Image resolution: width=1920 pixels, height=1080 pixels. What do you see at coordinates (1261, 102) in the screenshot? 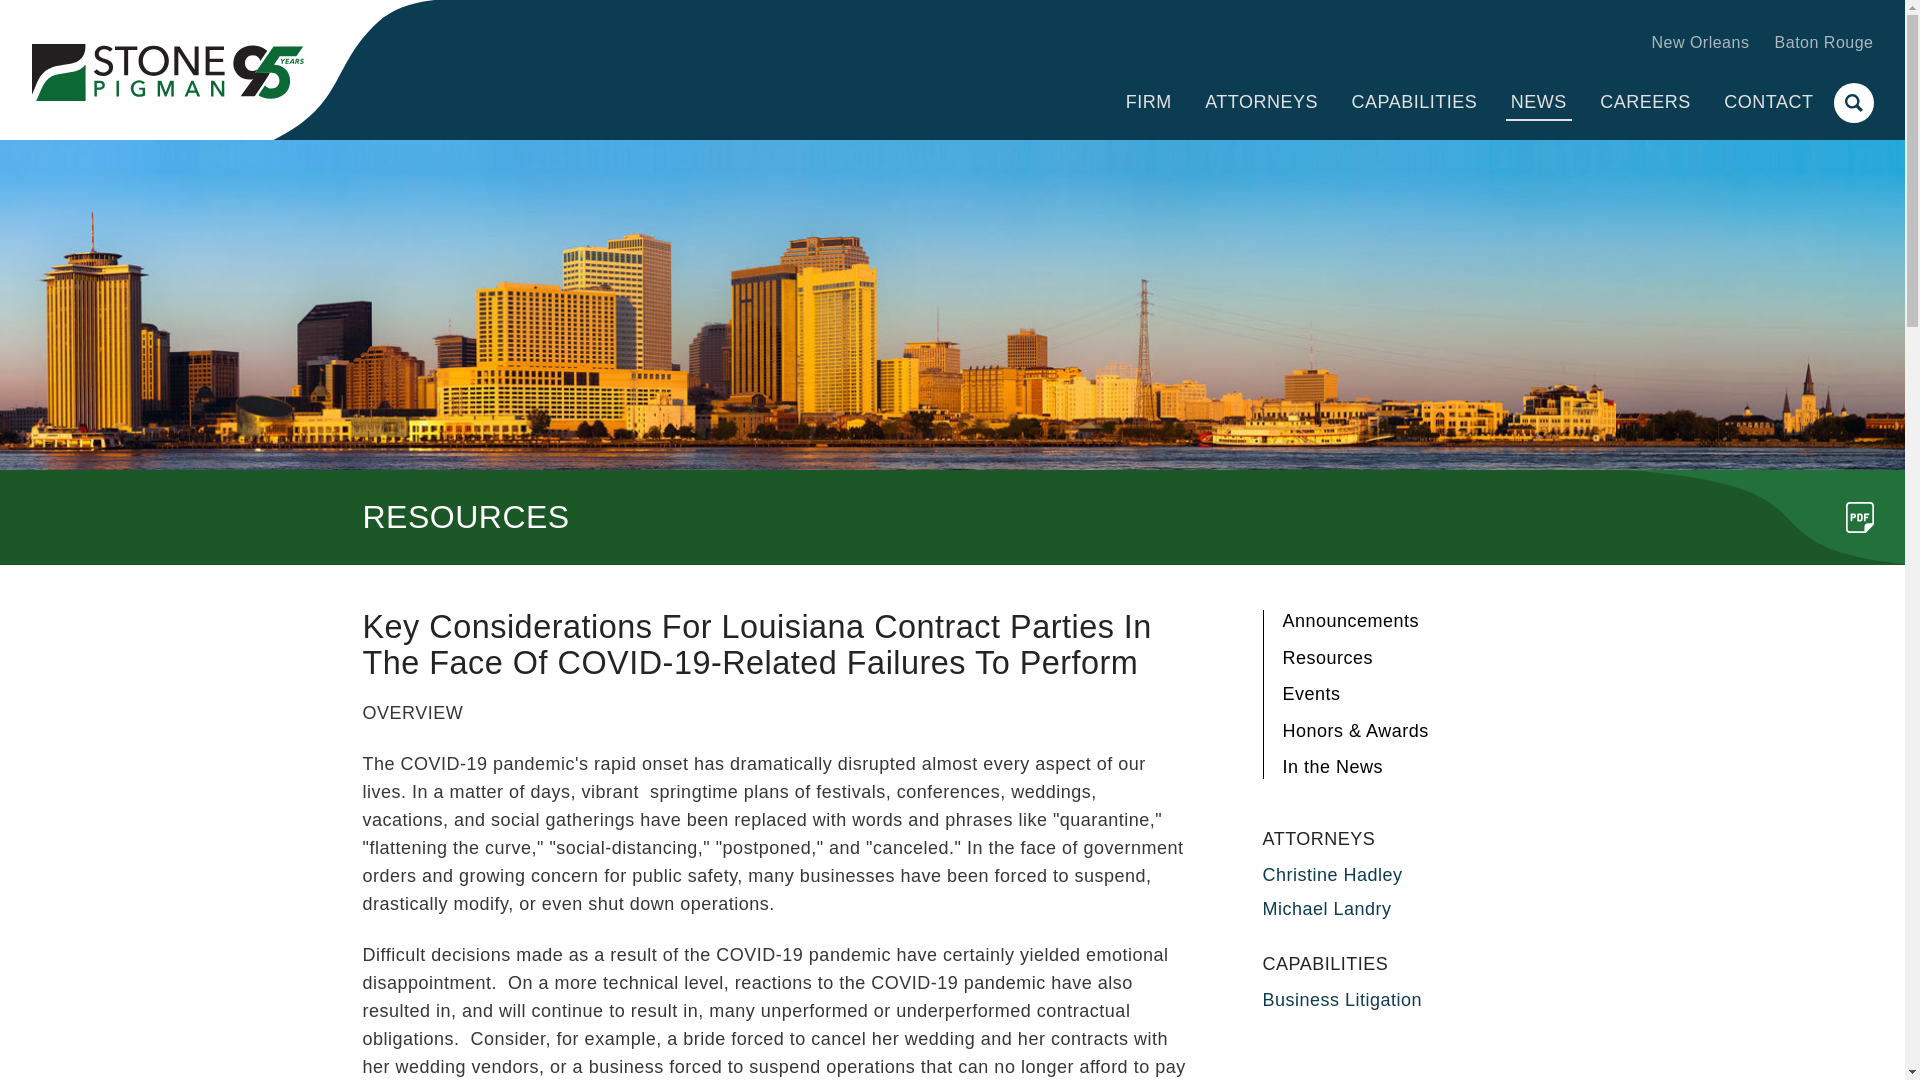
I see `ATTORNEYS` at bounding box center [1261, 102].